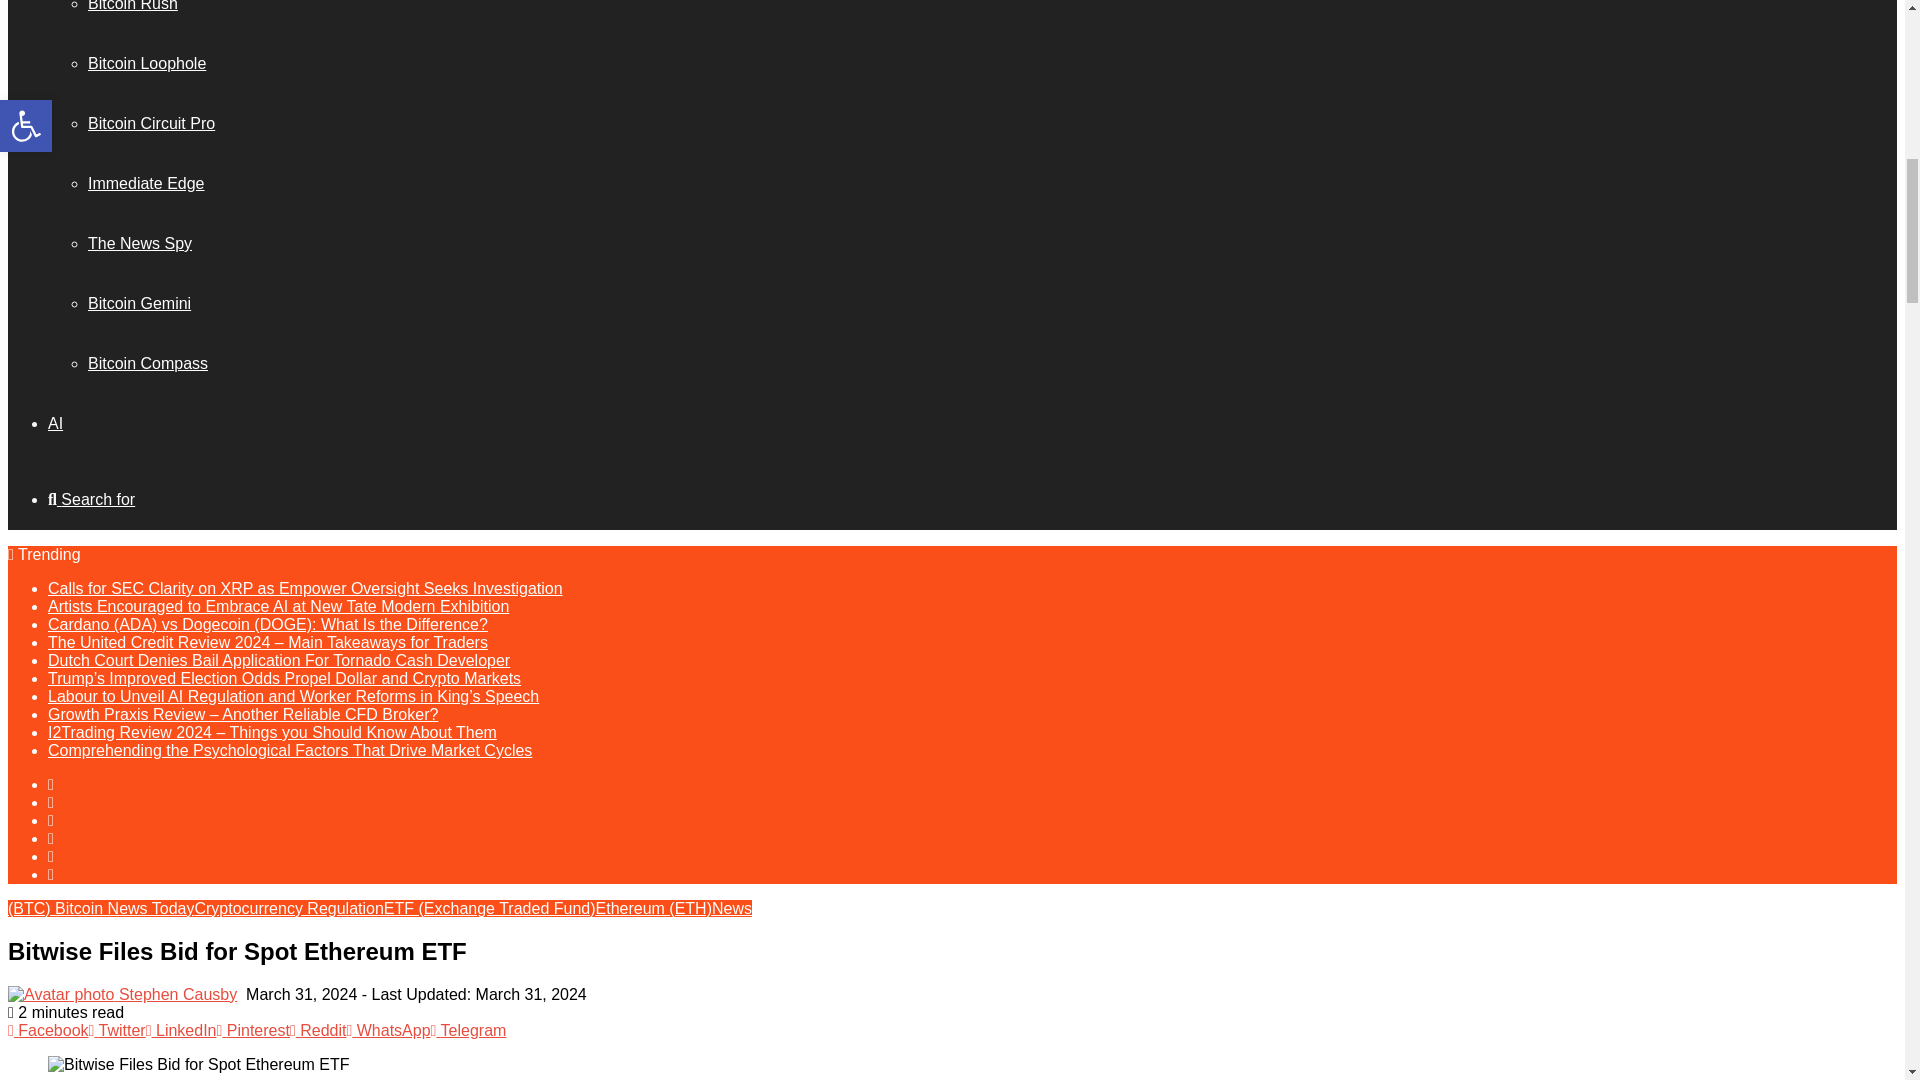  Describe the element at coordinates (140, 243) in the screenshot. I see `The News Spy` at that location.